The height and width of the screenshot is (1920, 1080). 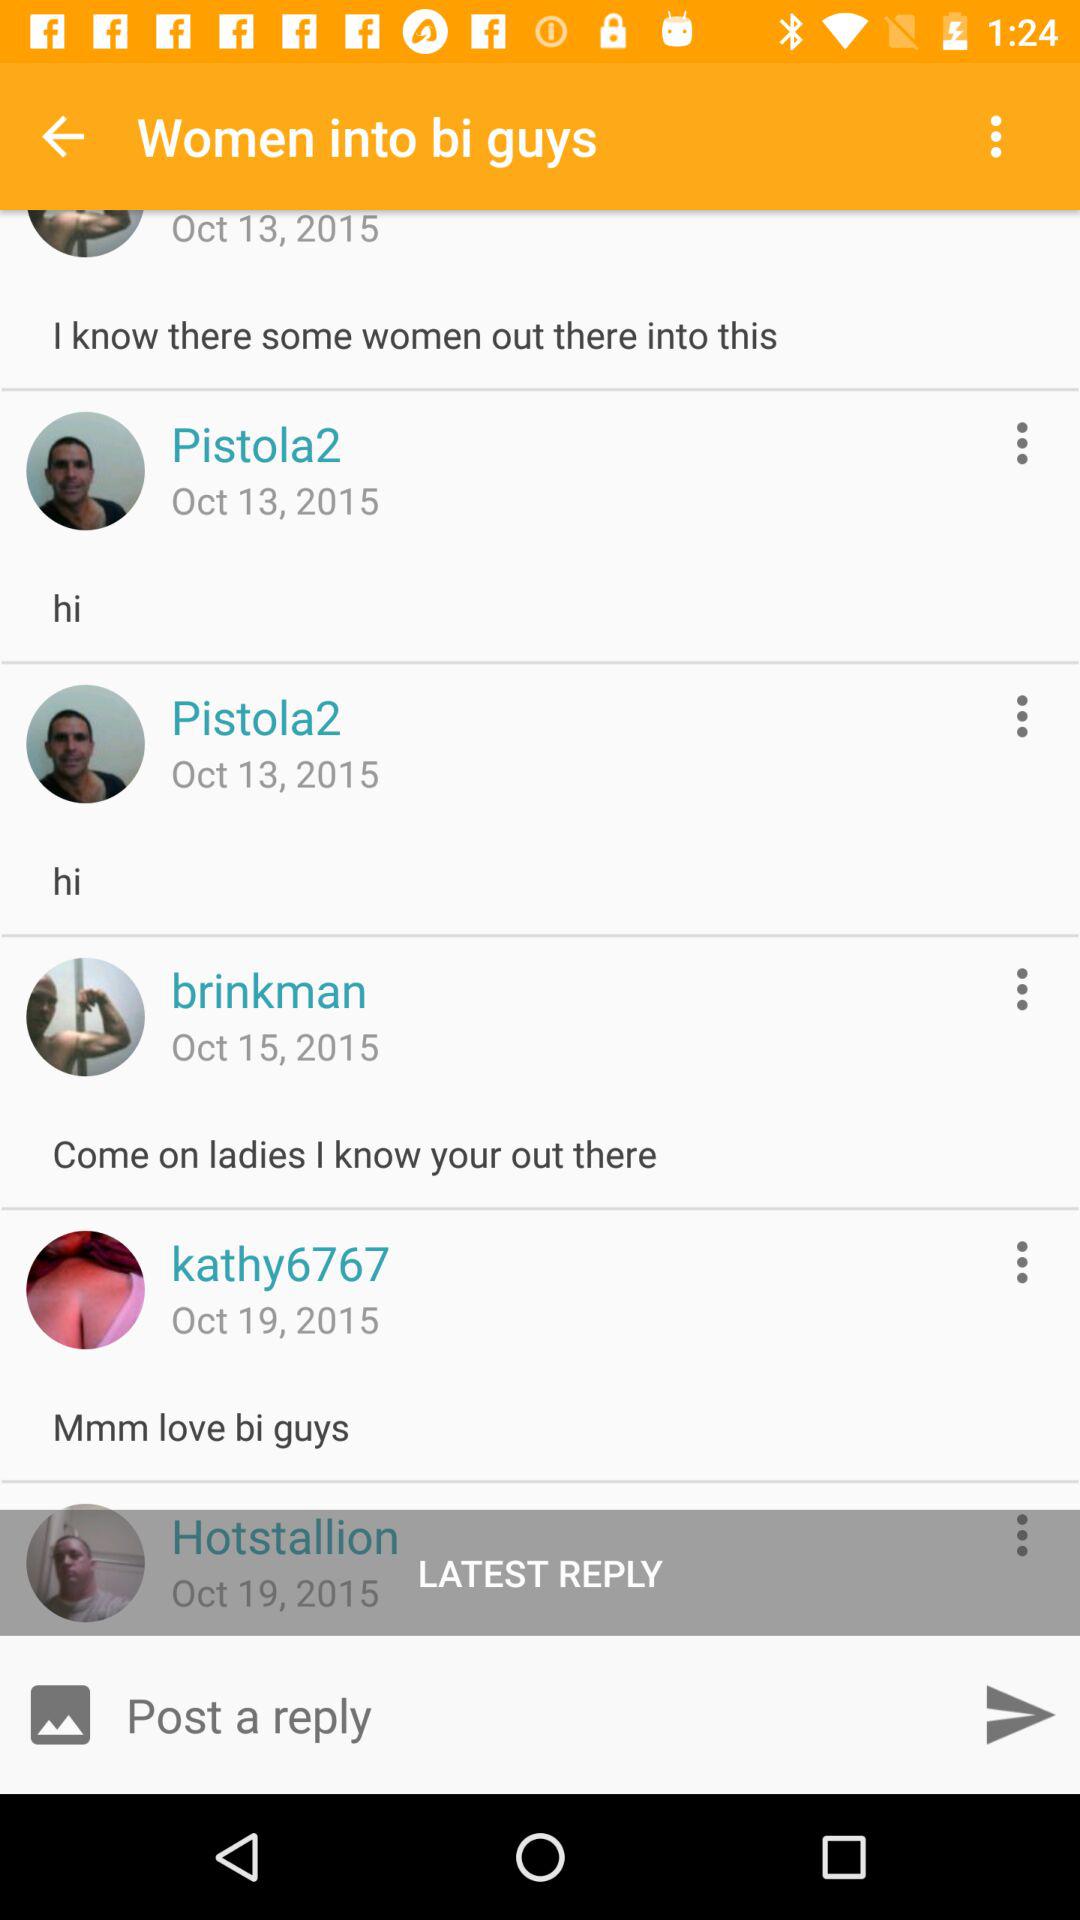 I want to click on post a reply, so click(x=540, y=1714).